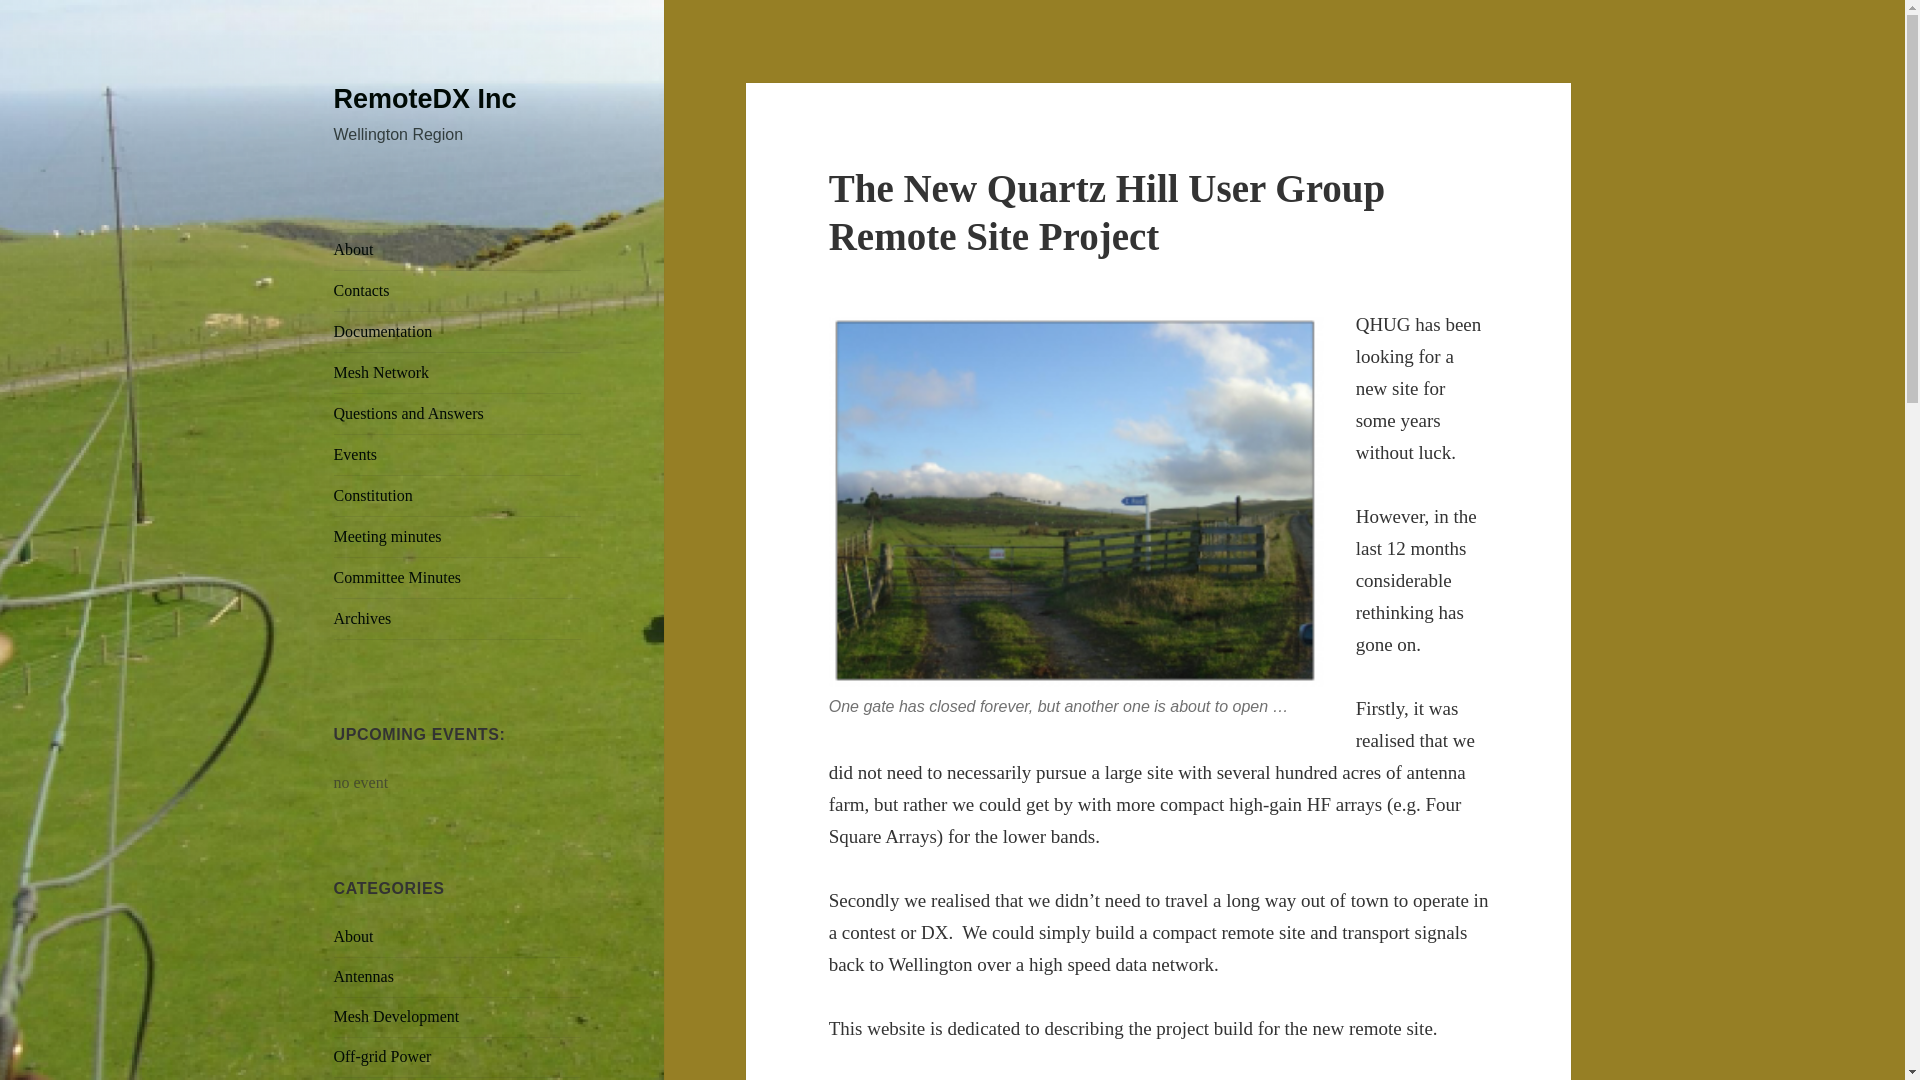 This screenshot has height=1080, width=1920. I want to click on Mesh Development, so click(397, 1016).